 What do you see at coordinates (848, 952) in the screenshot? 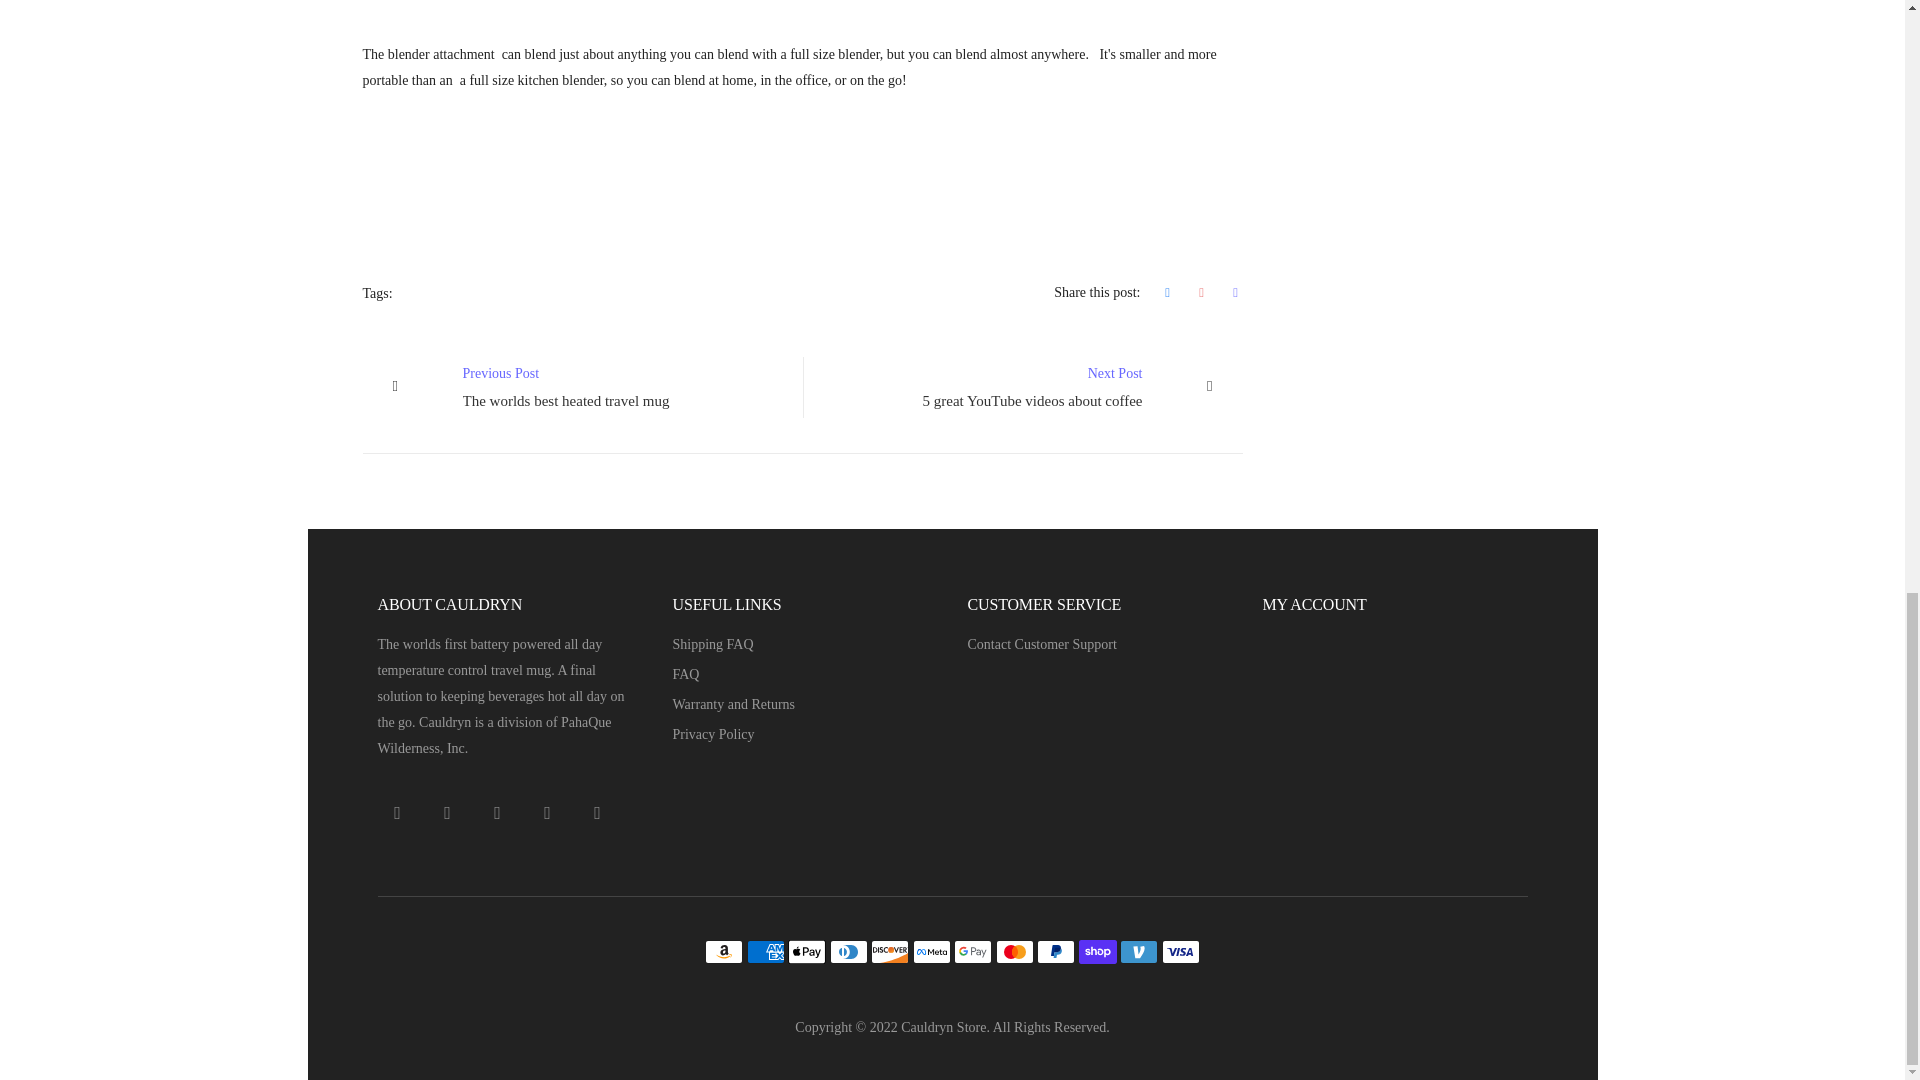
I see `Diners Club` at bounding box center [848, 952].